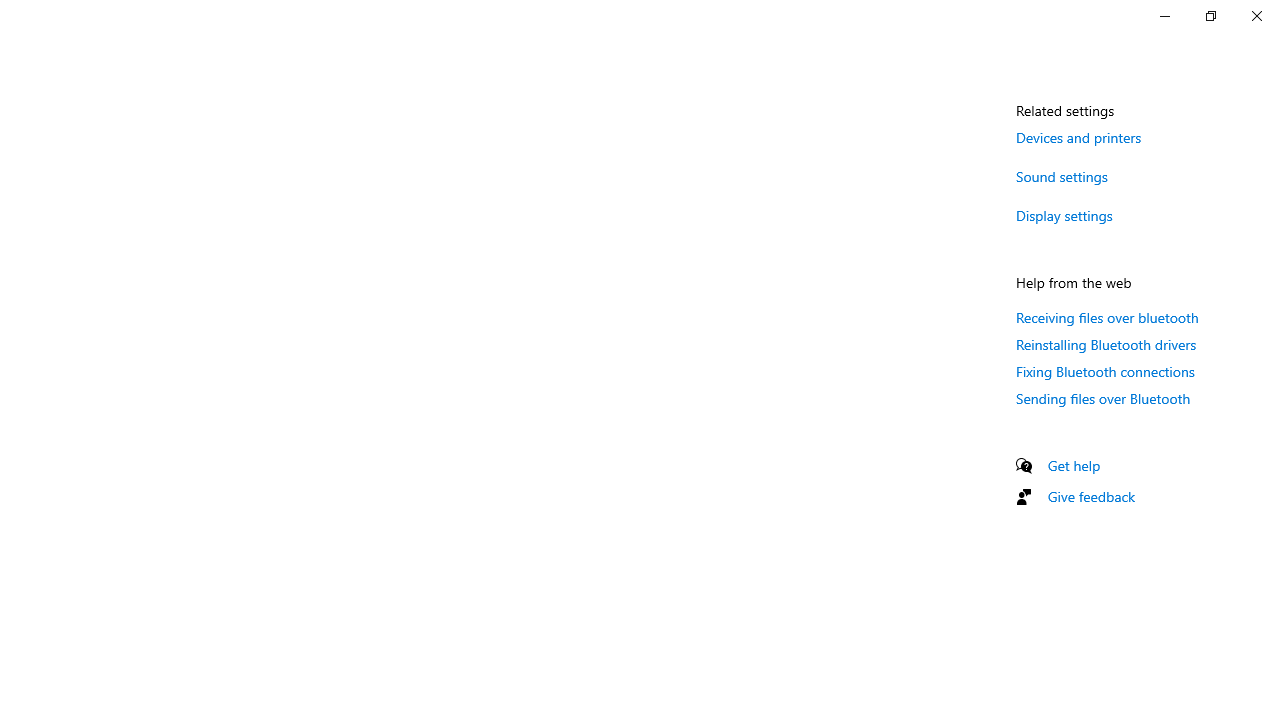  What do you see at coordinates (1256, 16) in the screenshot?
I see `Close Settings` at bounding box center [1256, 16].